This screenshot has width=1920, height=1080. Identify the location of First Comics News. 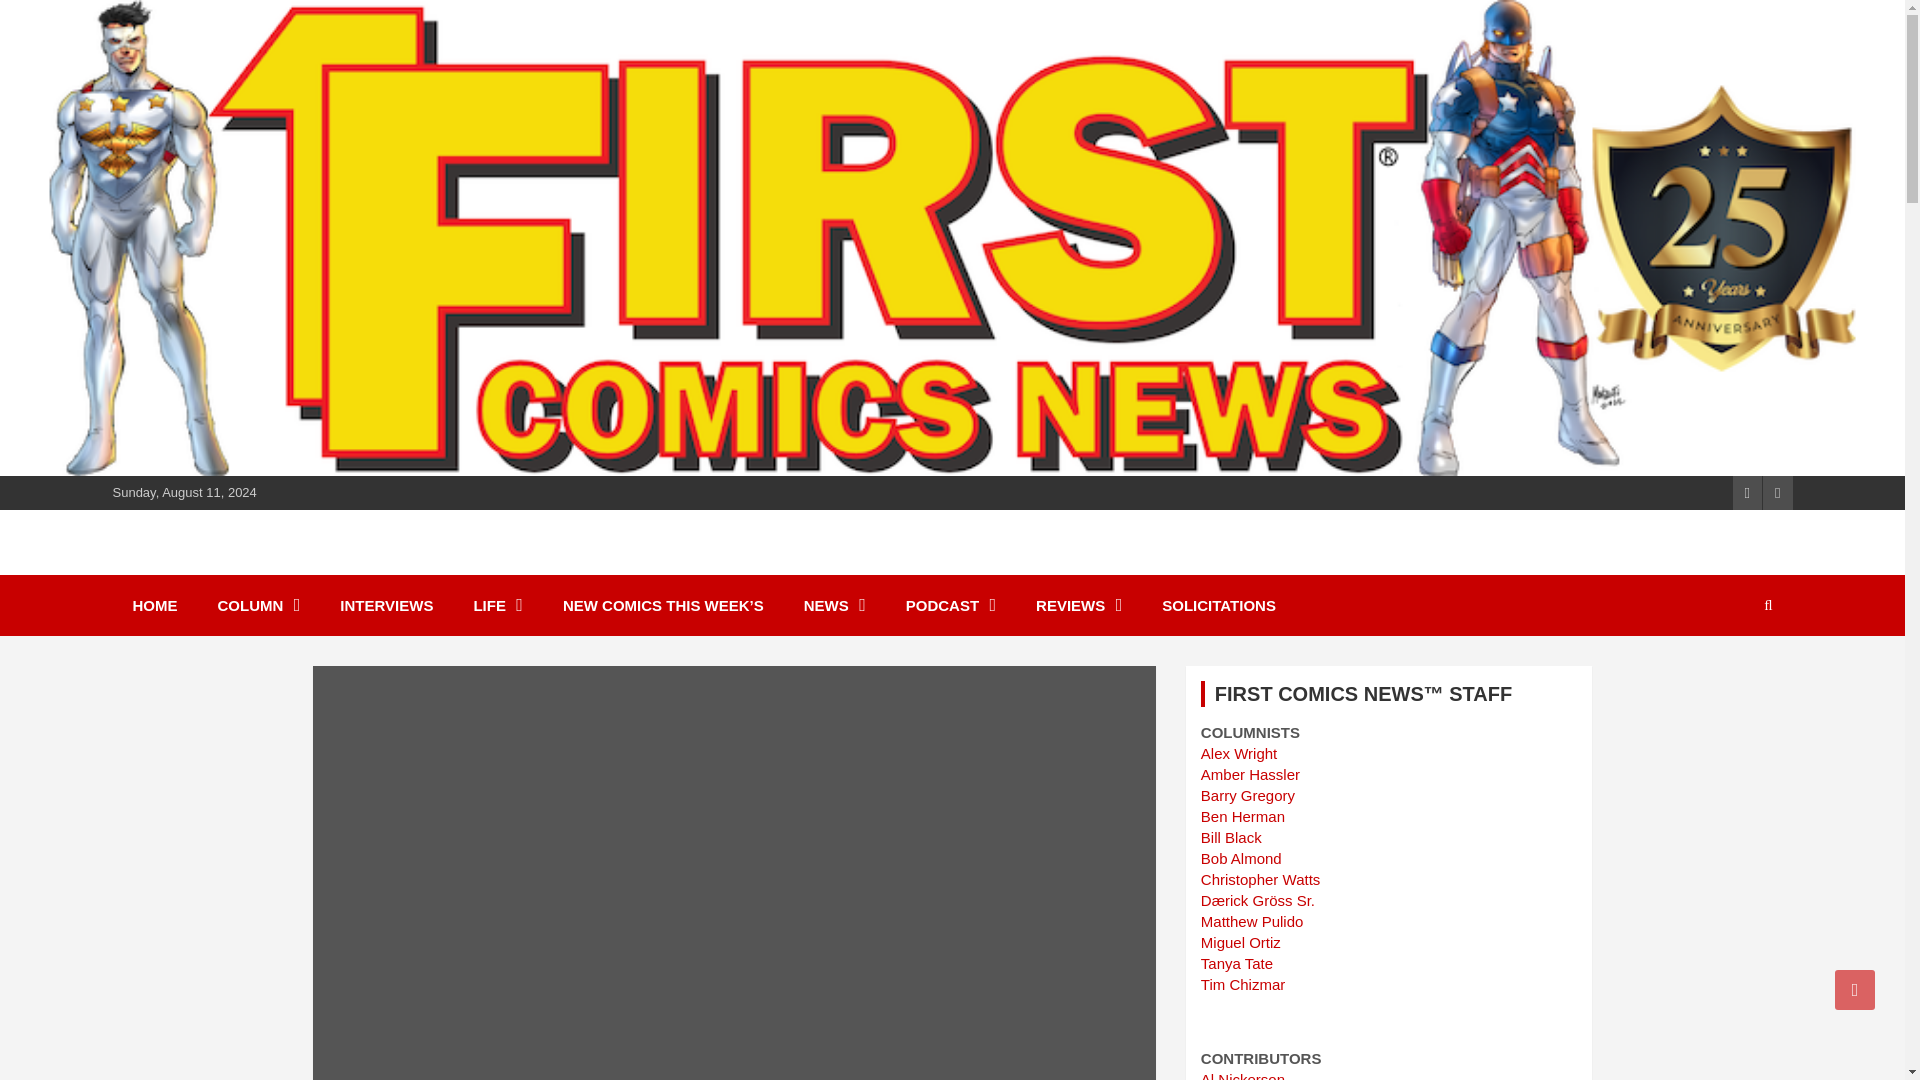
(290, 566).